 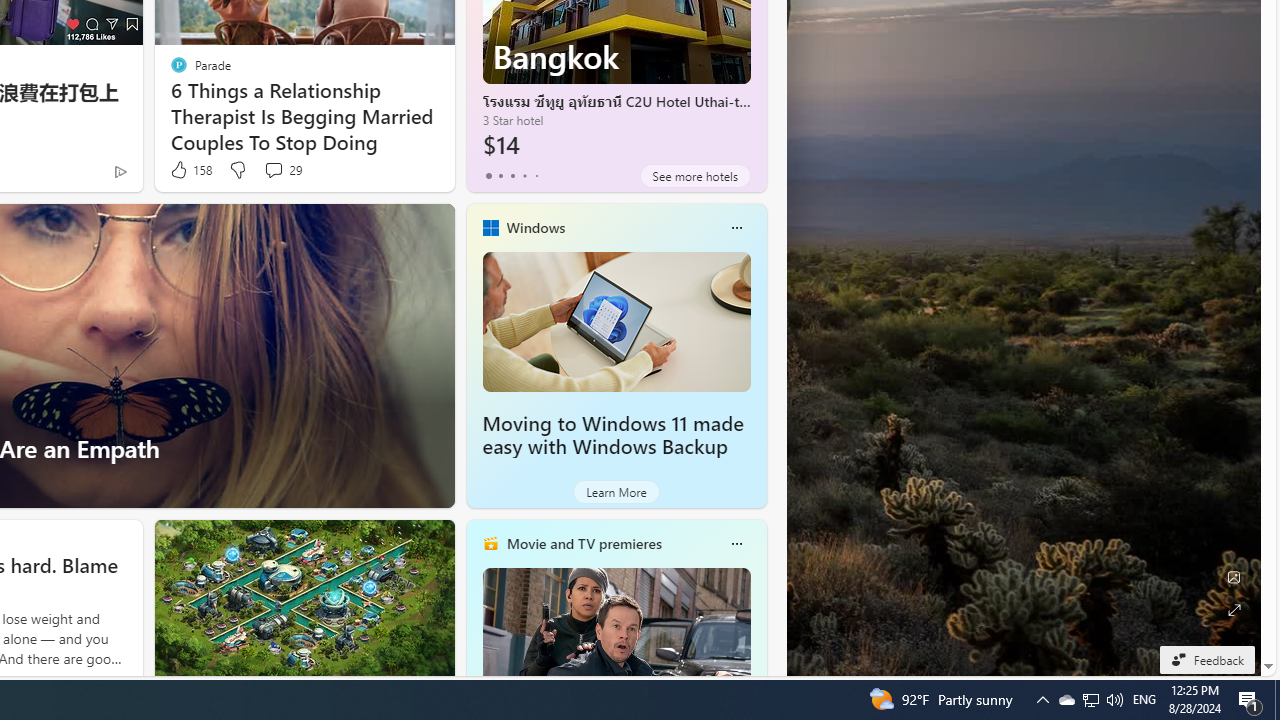 I want to click on 158 Like, so click(x=190, y=170).